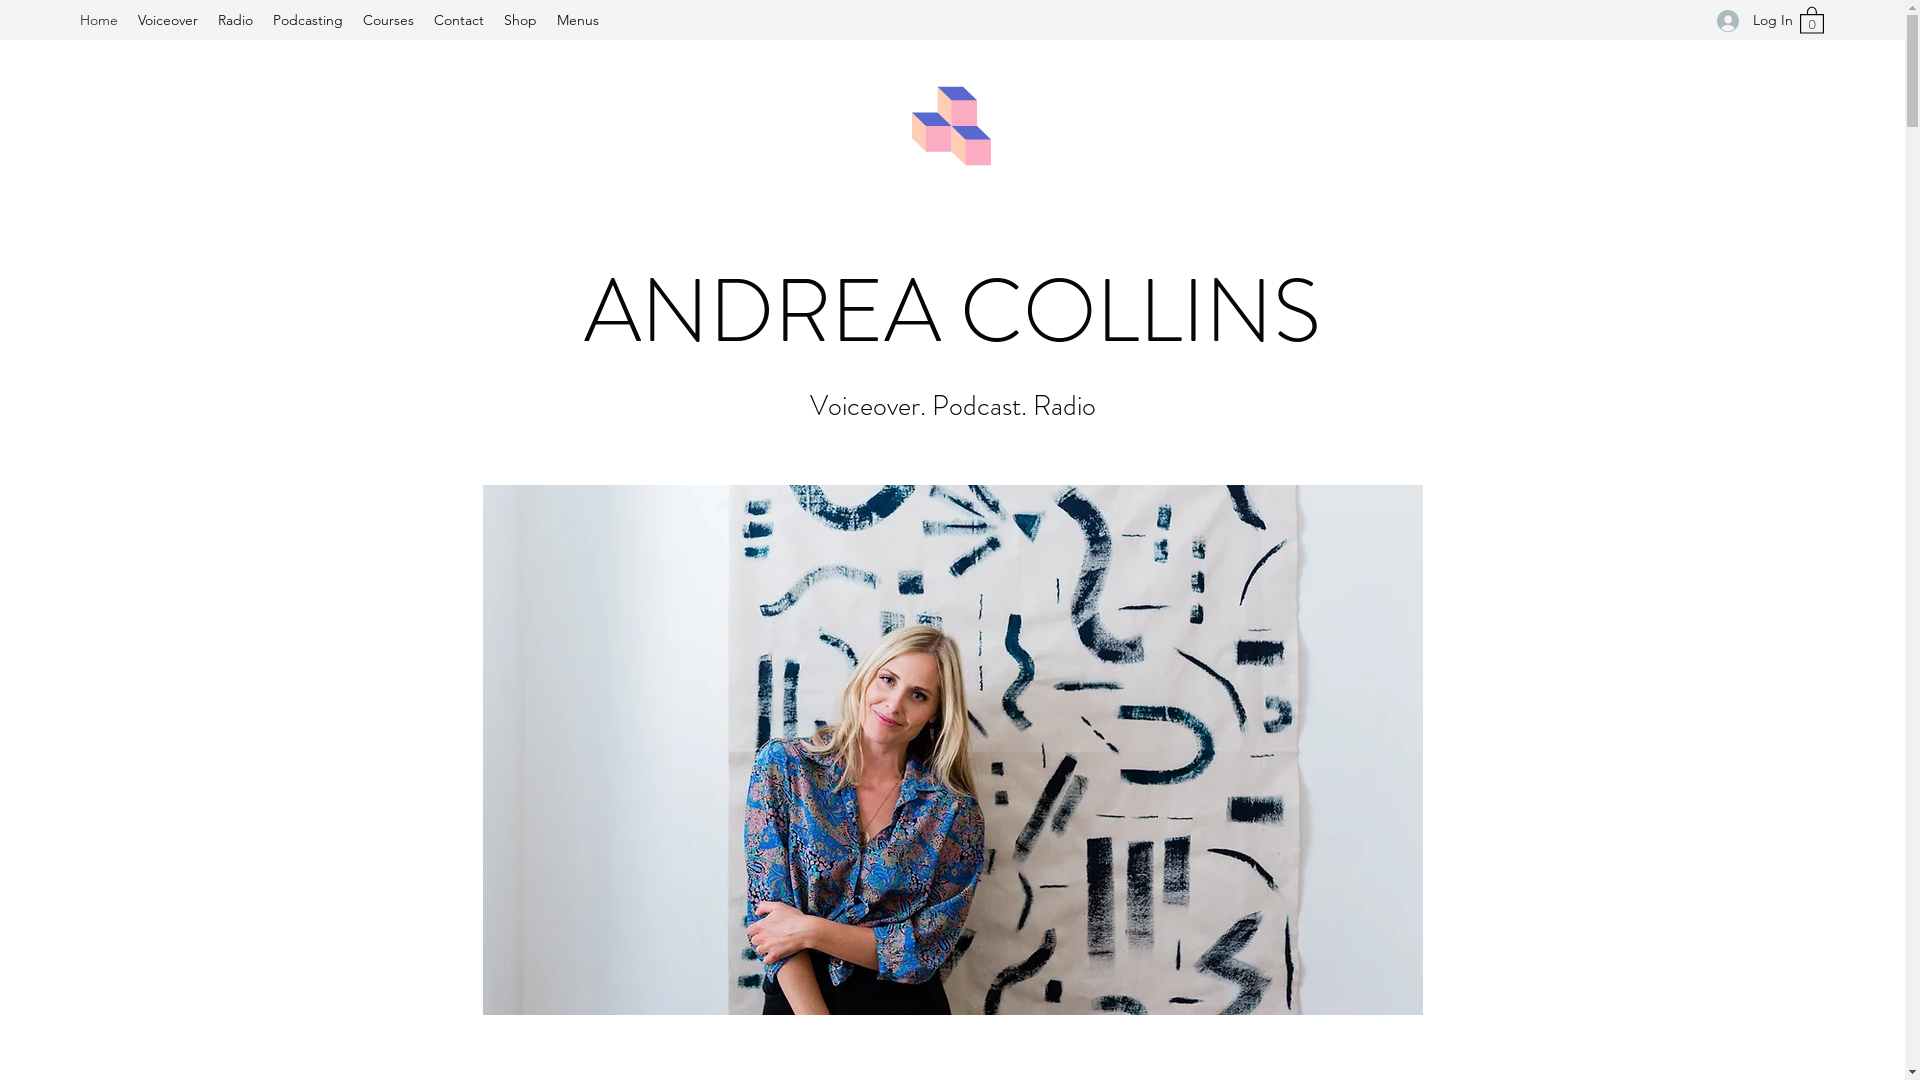  I want to click on Log In, so click(1748, 20).